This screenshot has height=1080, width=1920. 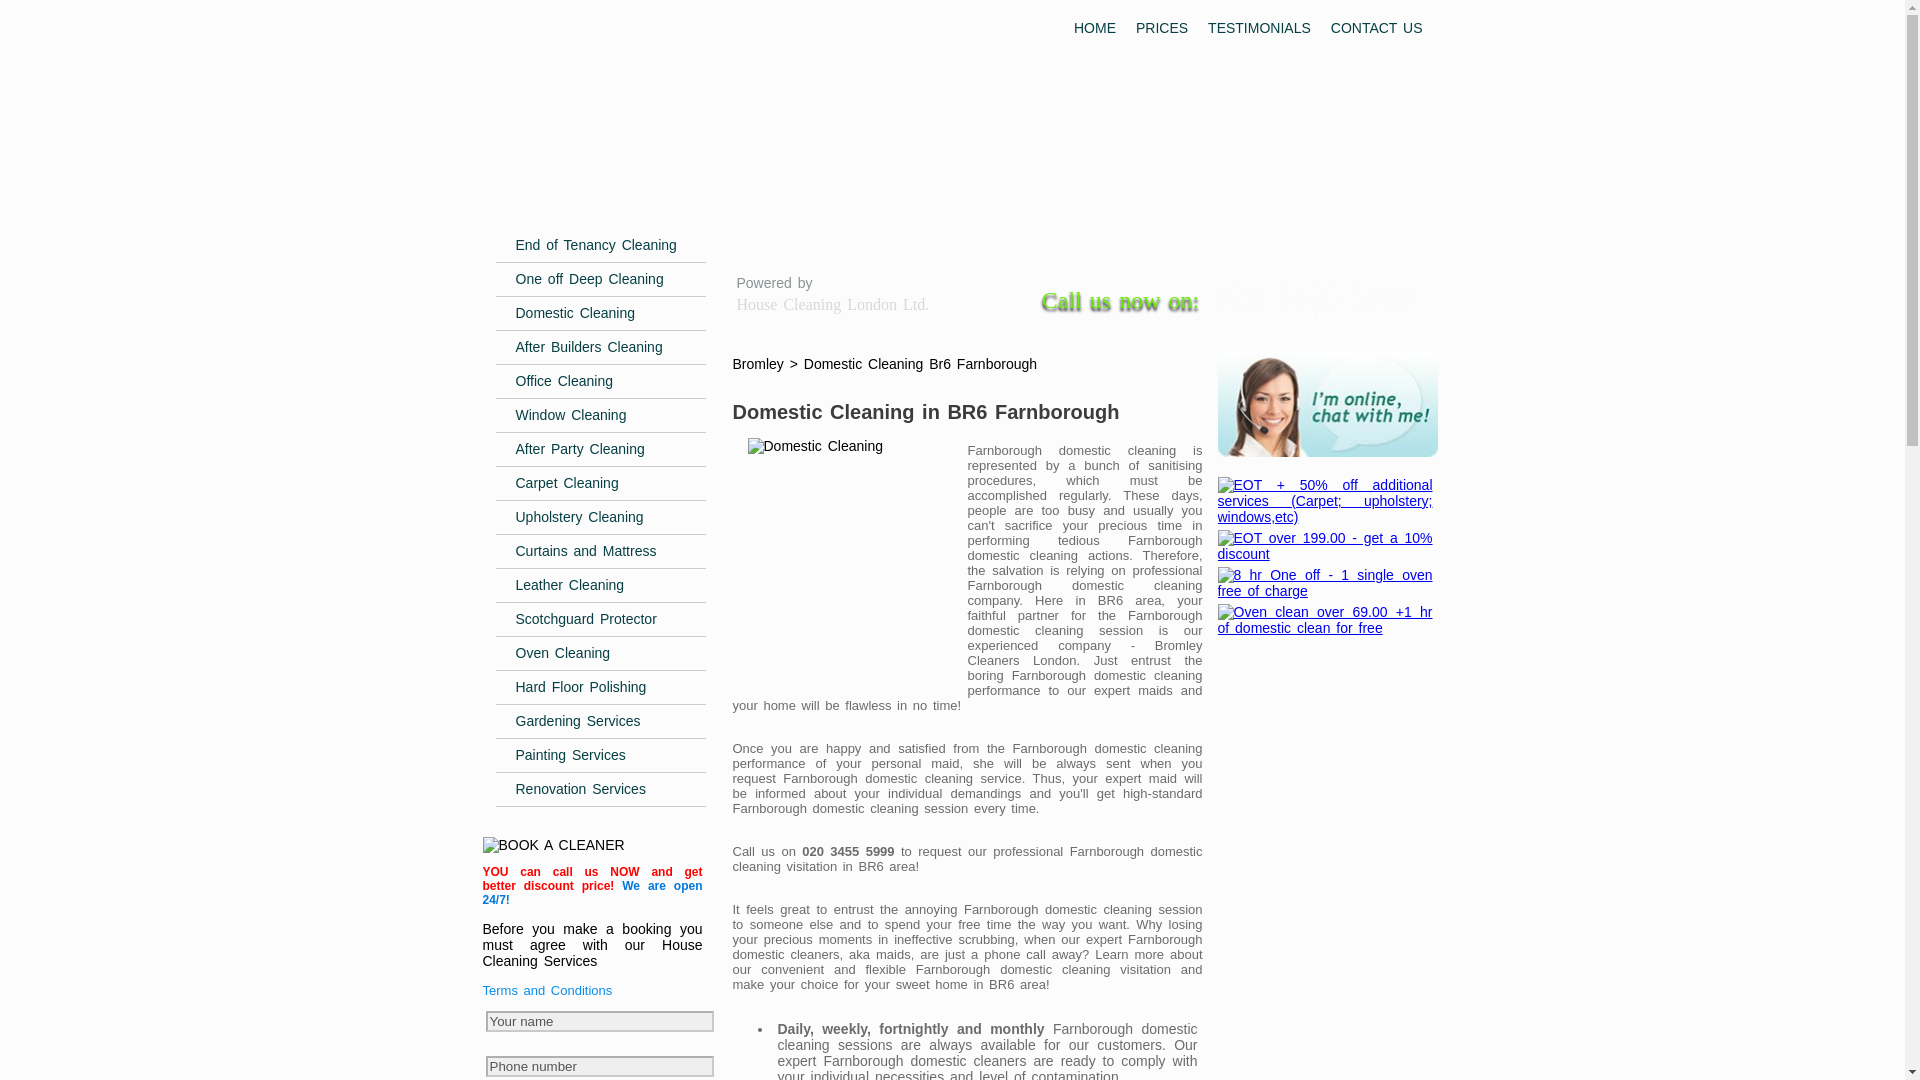 I want to click on Window Cleaning, so click(x=600, y=416).